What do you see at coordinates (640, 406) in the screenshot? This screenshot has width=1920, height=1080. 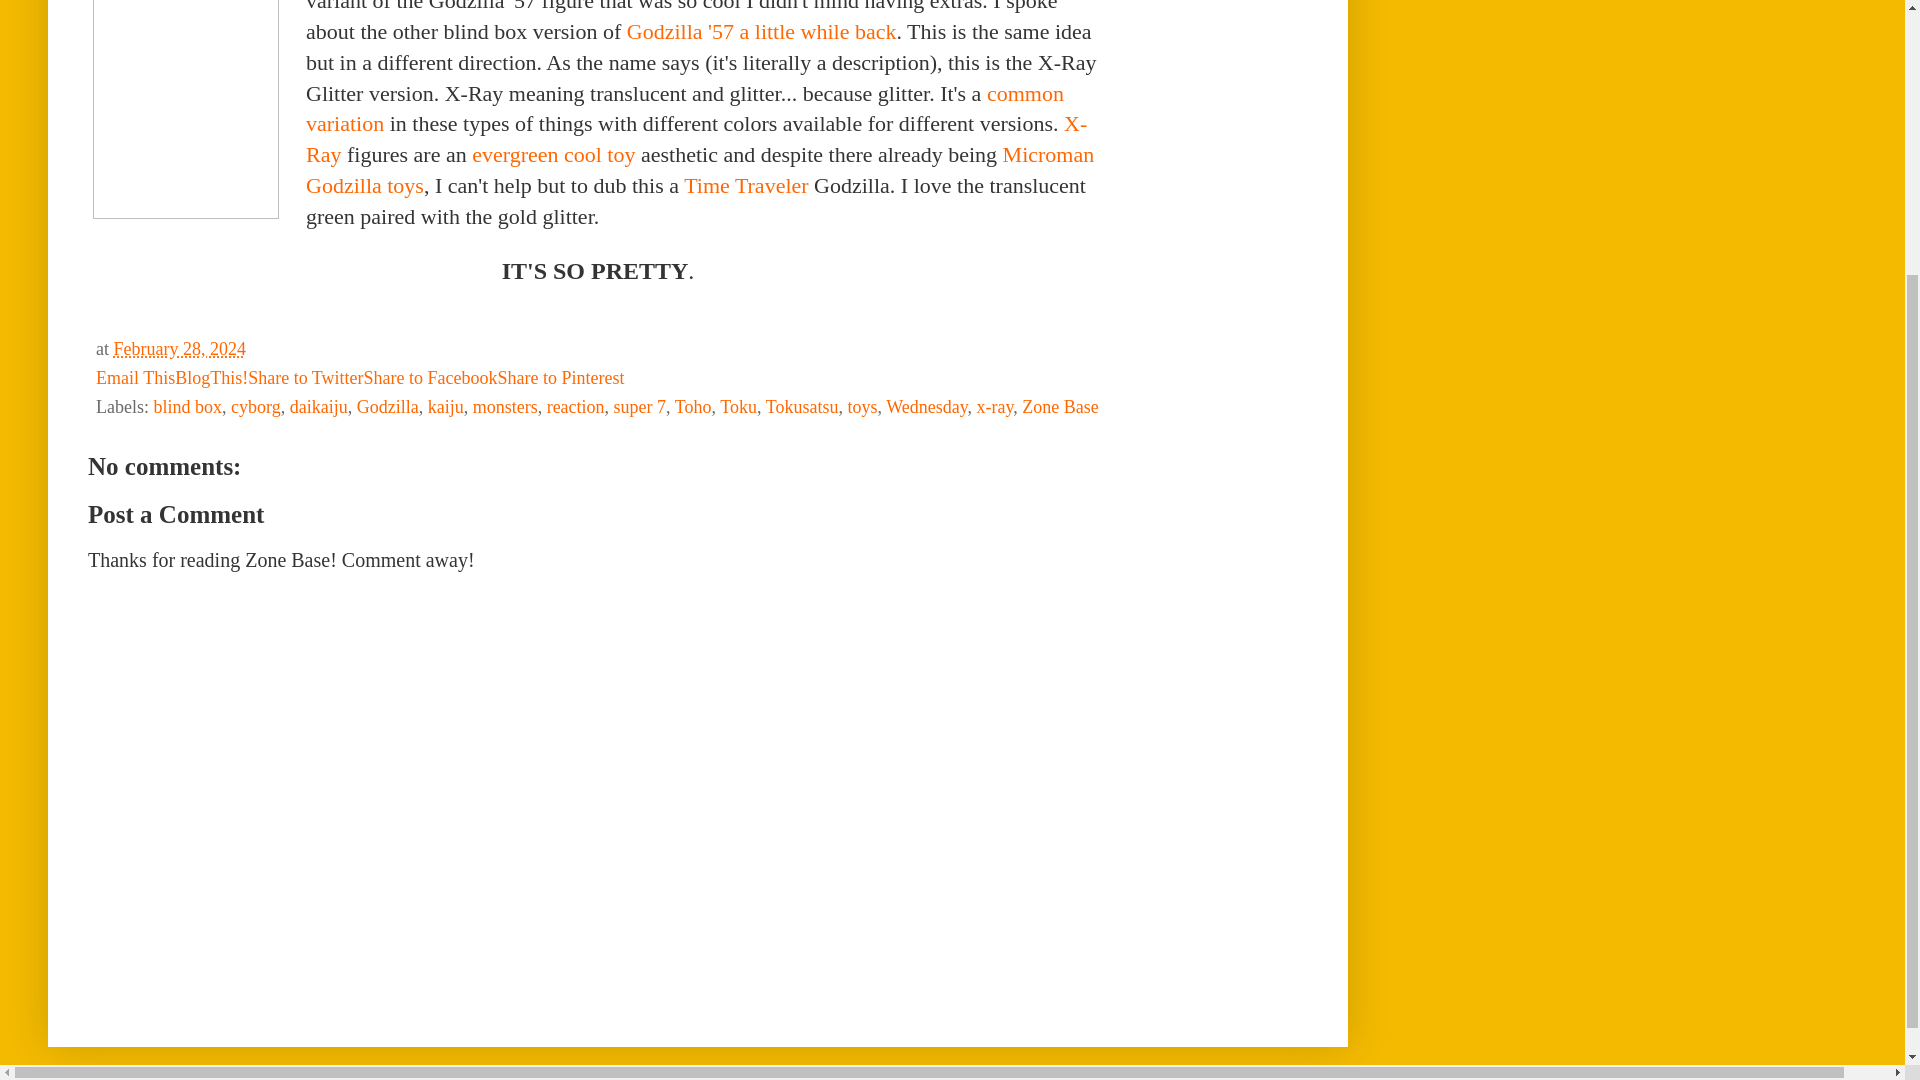 I see `super 7` at bounding box center [640, 406].